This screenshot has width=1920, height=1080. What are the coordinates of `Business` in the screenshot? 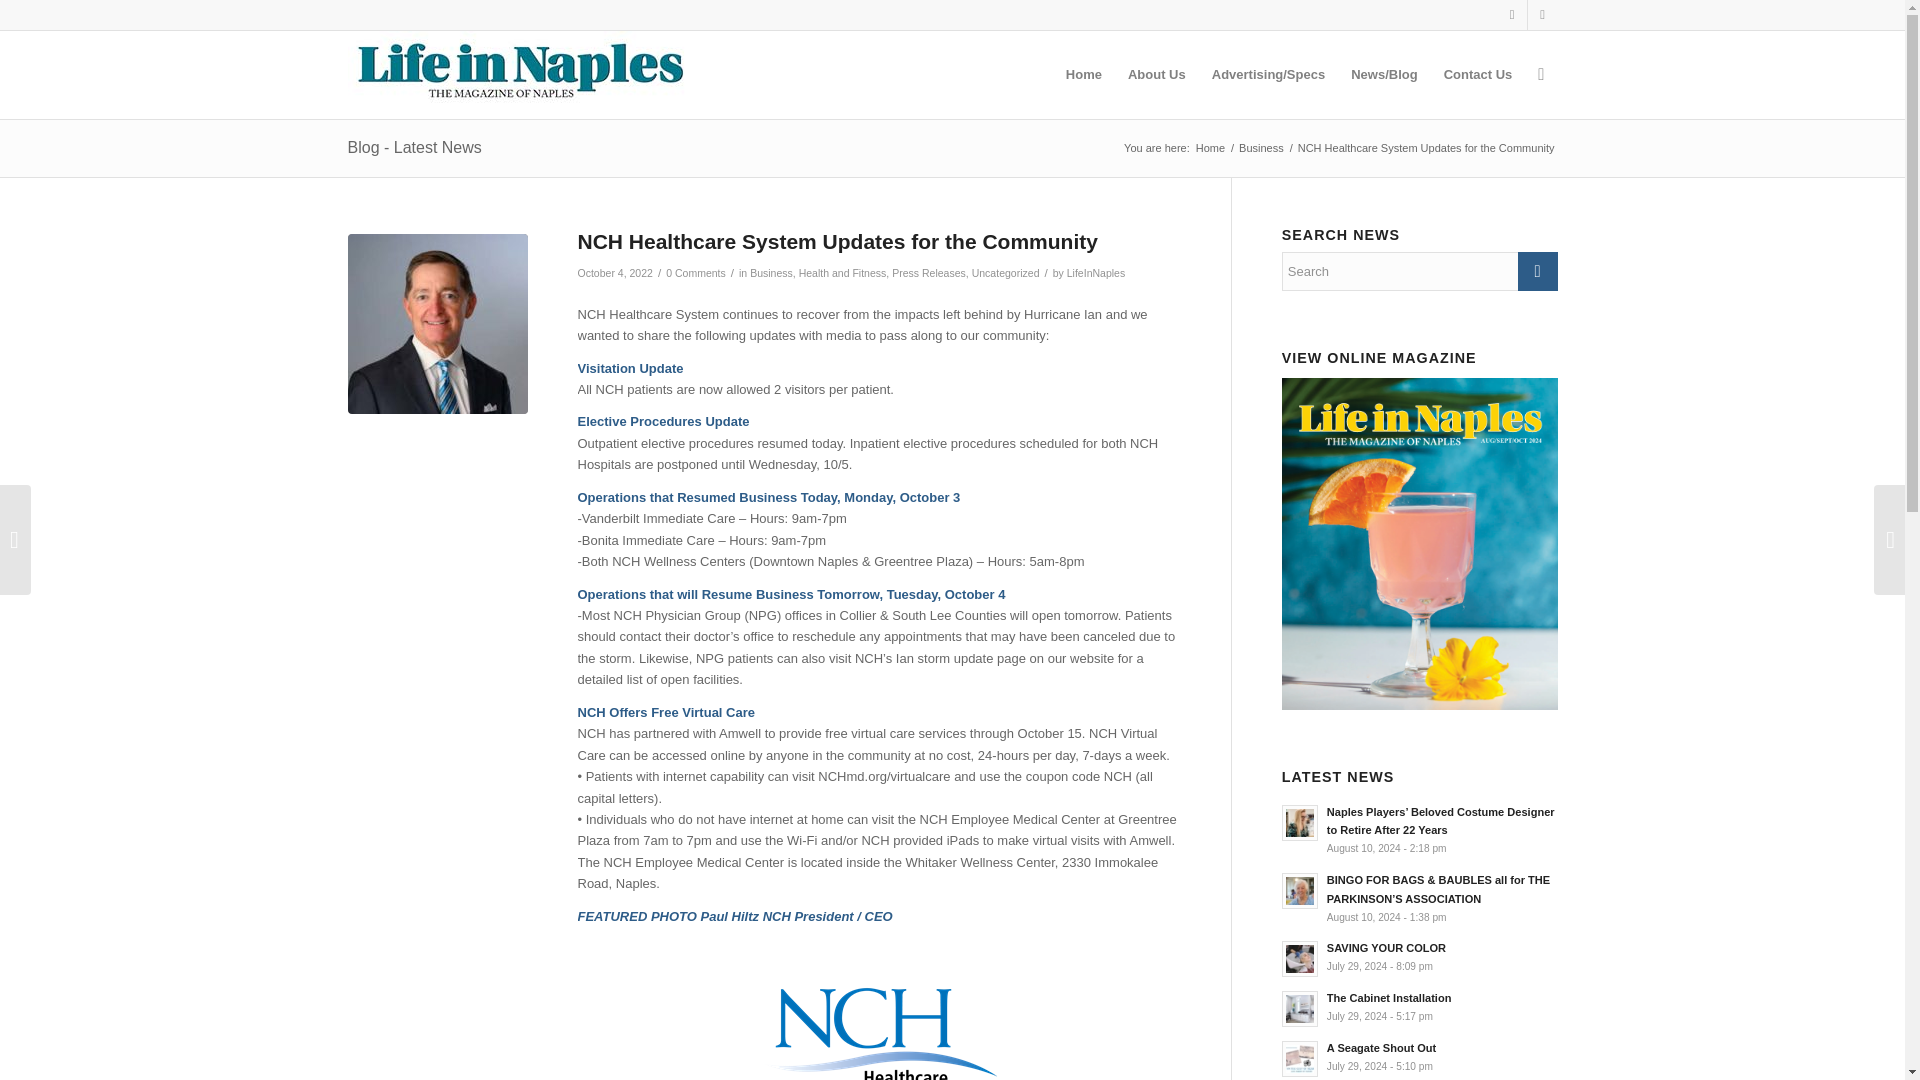 It's located at (771, 272).